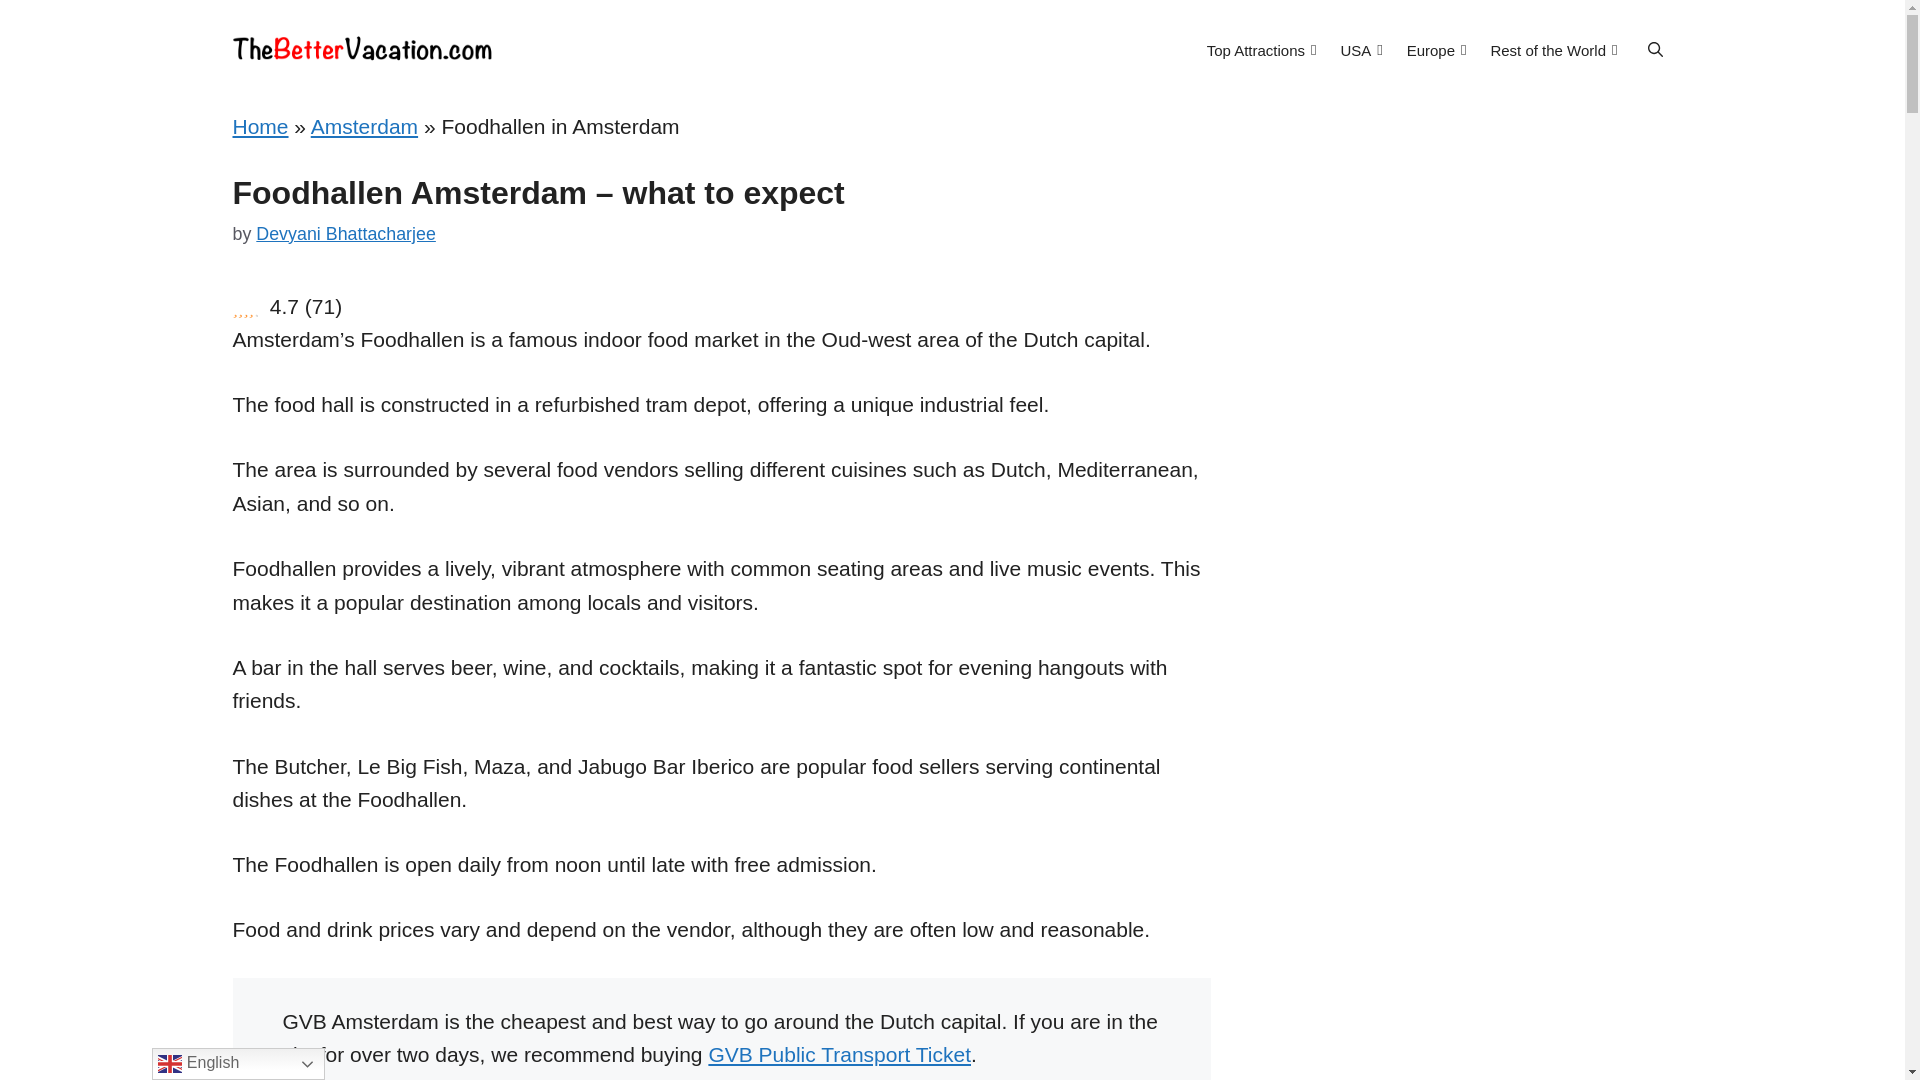 The width and height of the screenshot is (1920, 1080). What do you see at coordinates (1261, 49) in the screenshot?
I see `Top Attractions` at bounding box center [1261, 49].